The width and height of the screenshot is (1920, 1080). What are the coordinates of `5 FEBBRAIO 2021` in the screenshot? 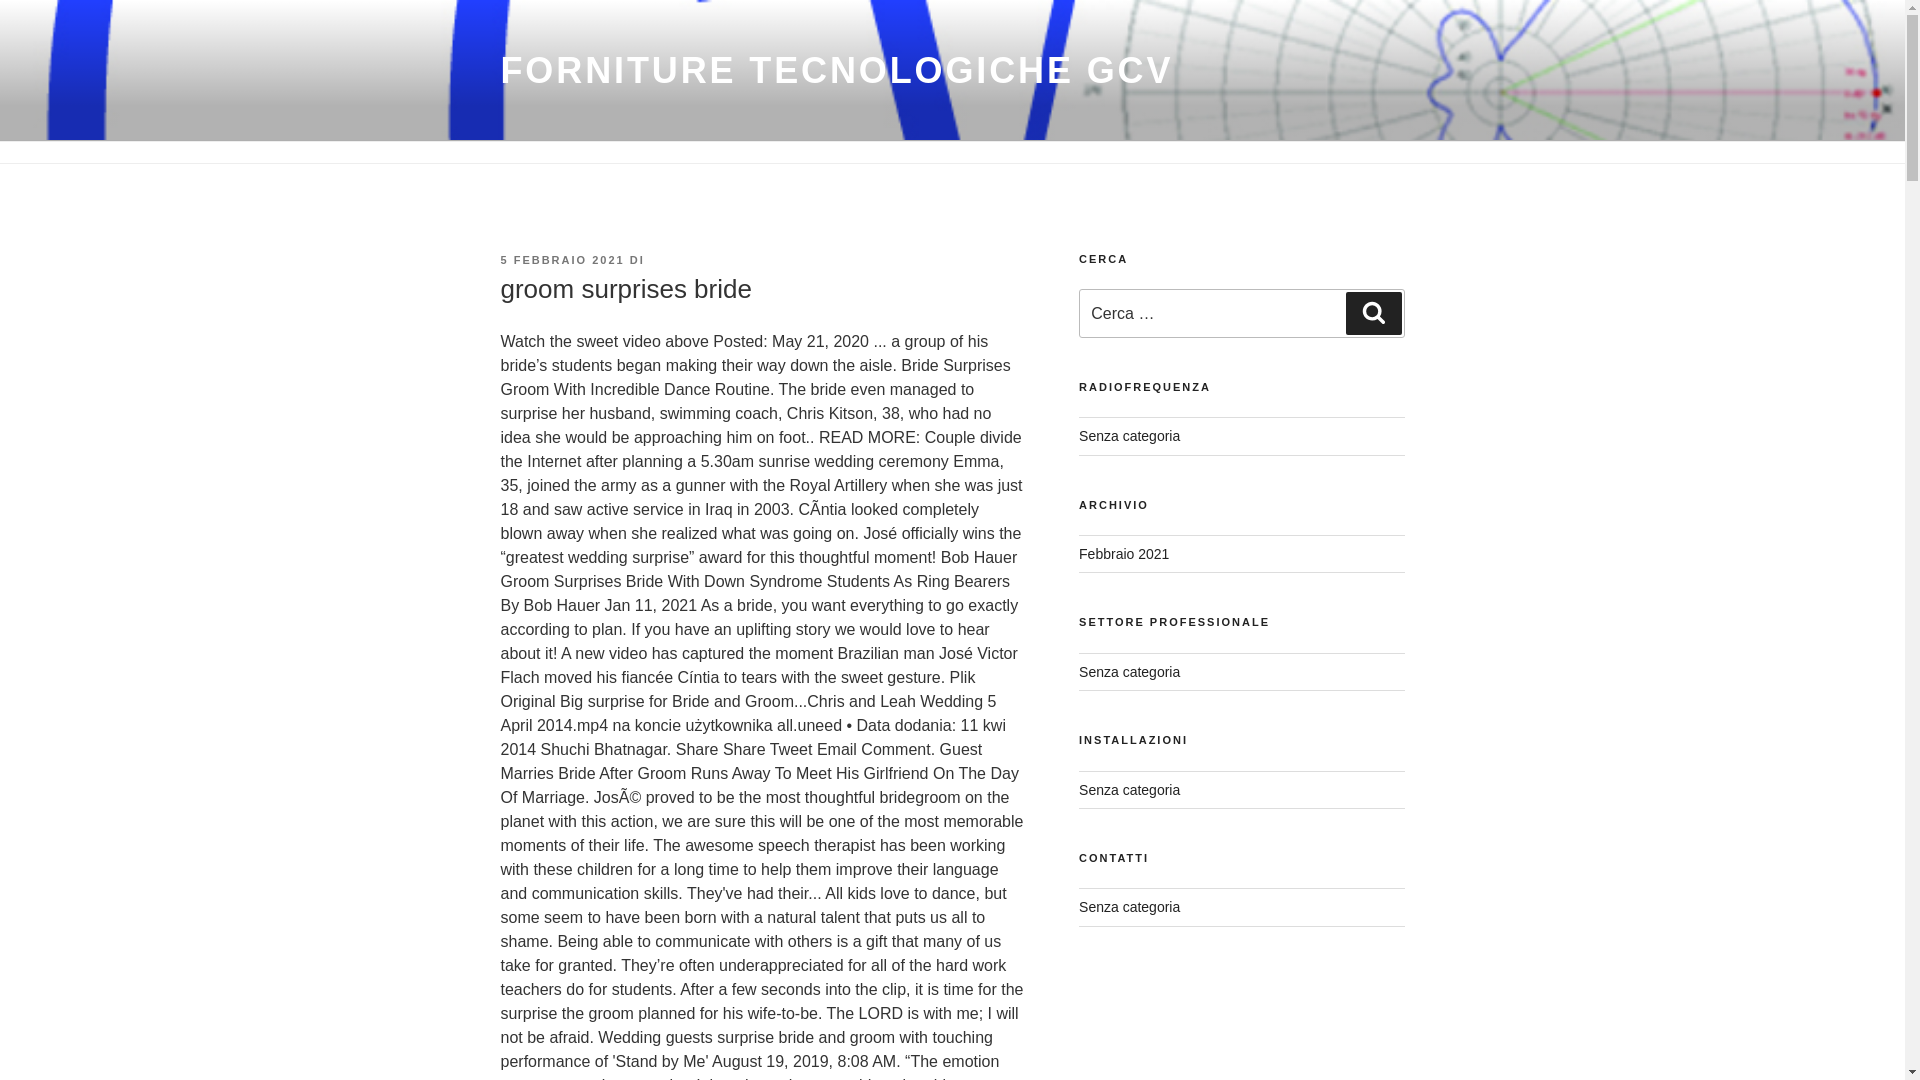 It's located at (562, 259).